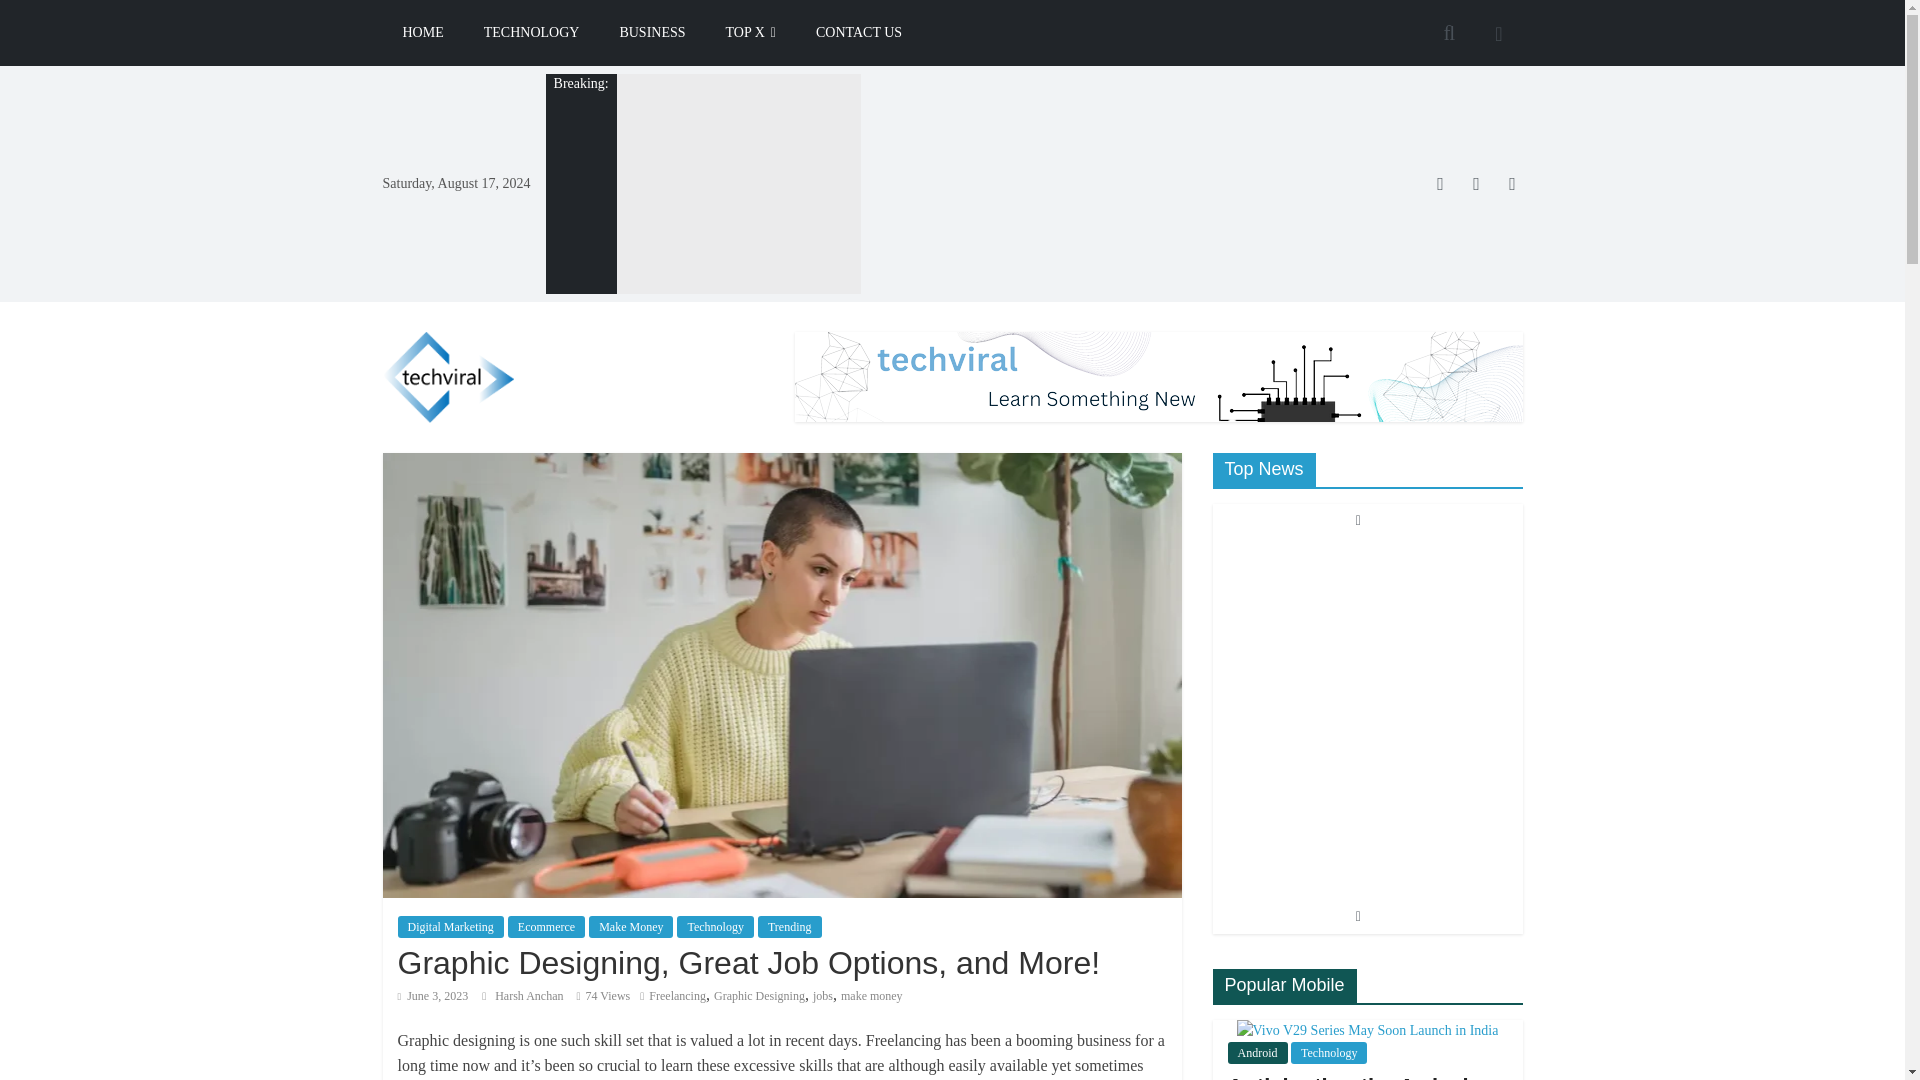 The width and height of the screenshot is (1920, 1080). I want to click on Make Money, so click(631, 926).